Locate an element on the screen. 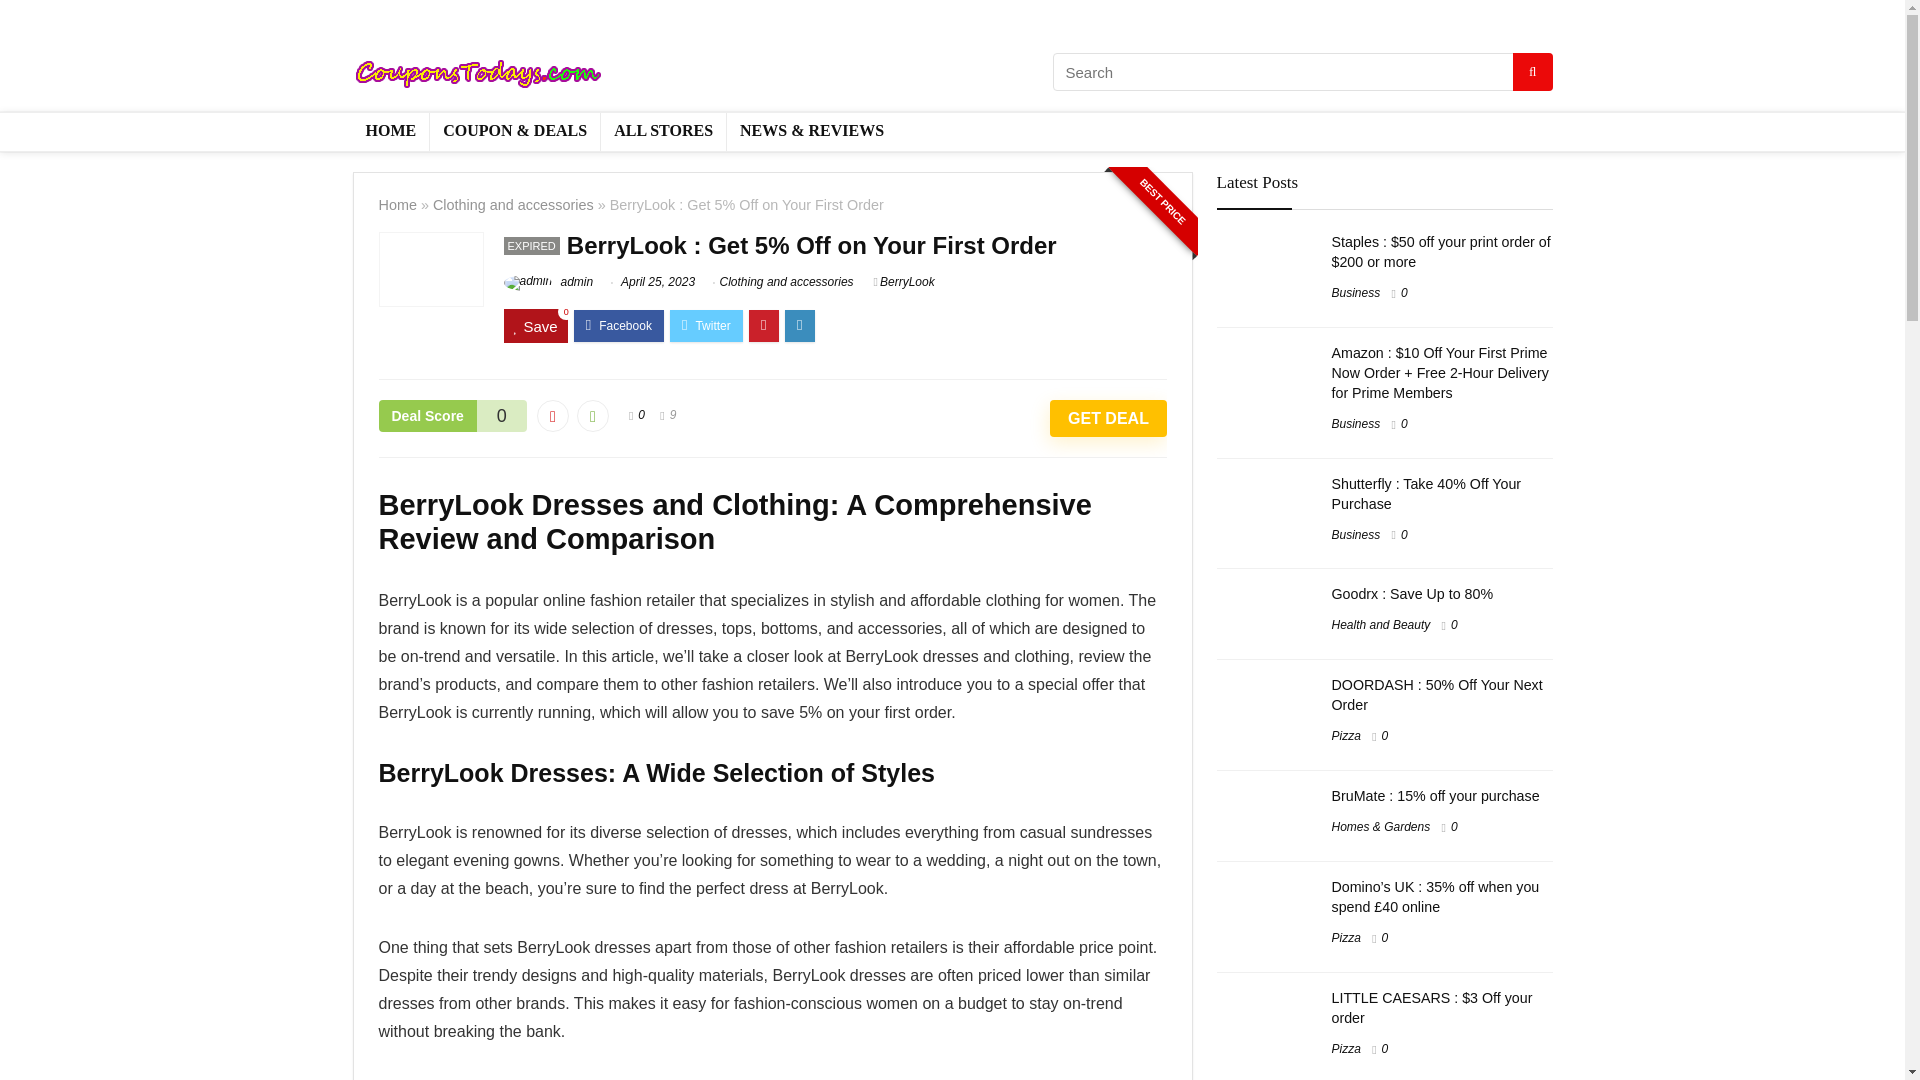  ALL STORES is located at coordinates (662, 132).